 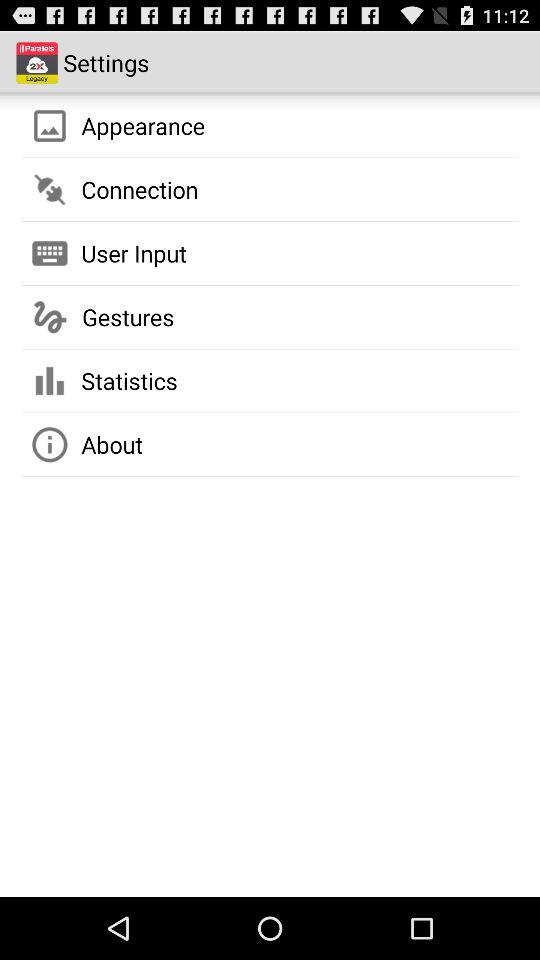 I want to click on click app below statistics item, so click(x=112, y=444).